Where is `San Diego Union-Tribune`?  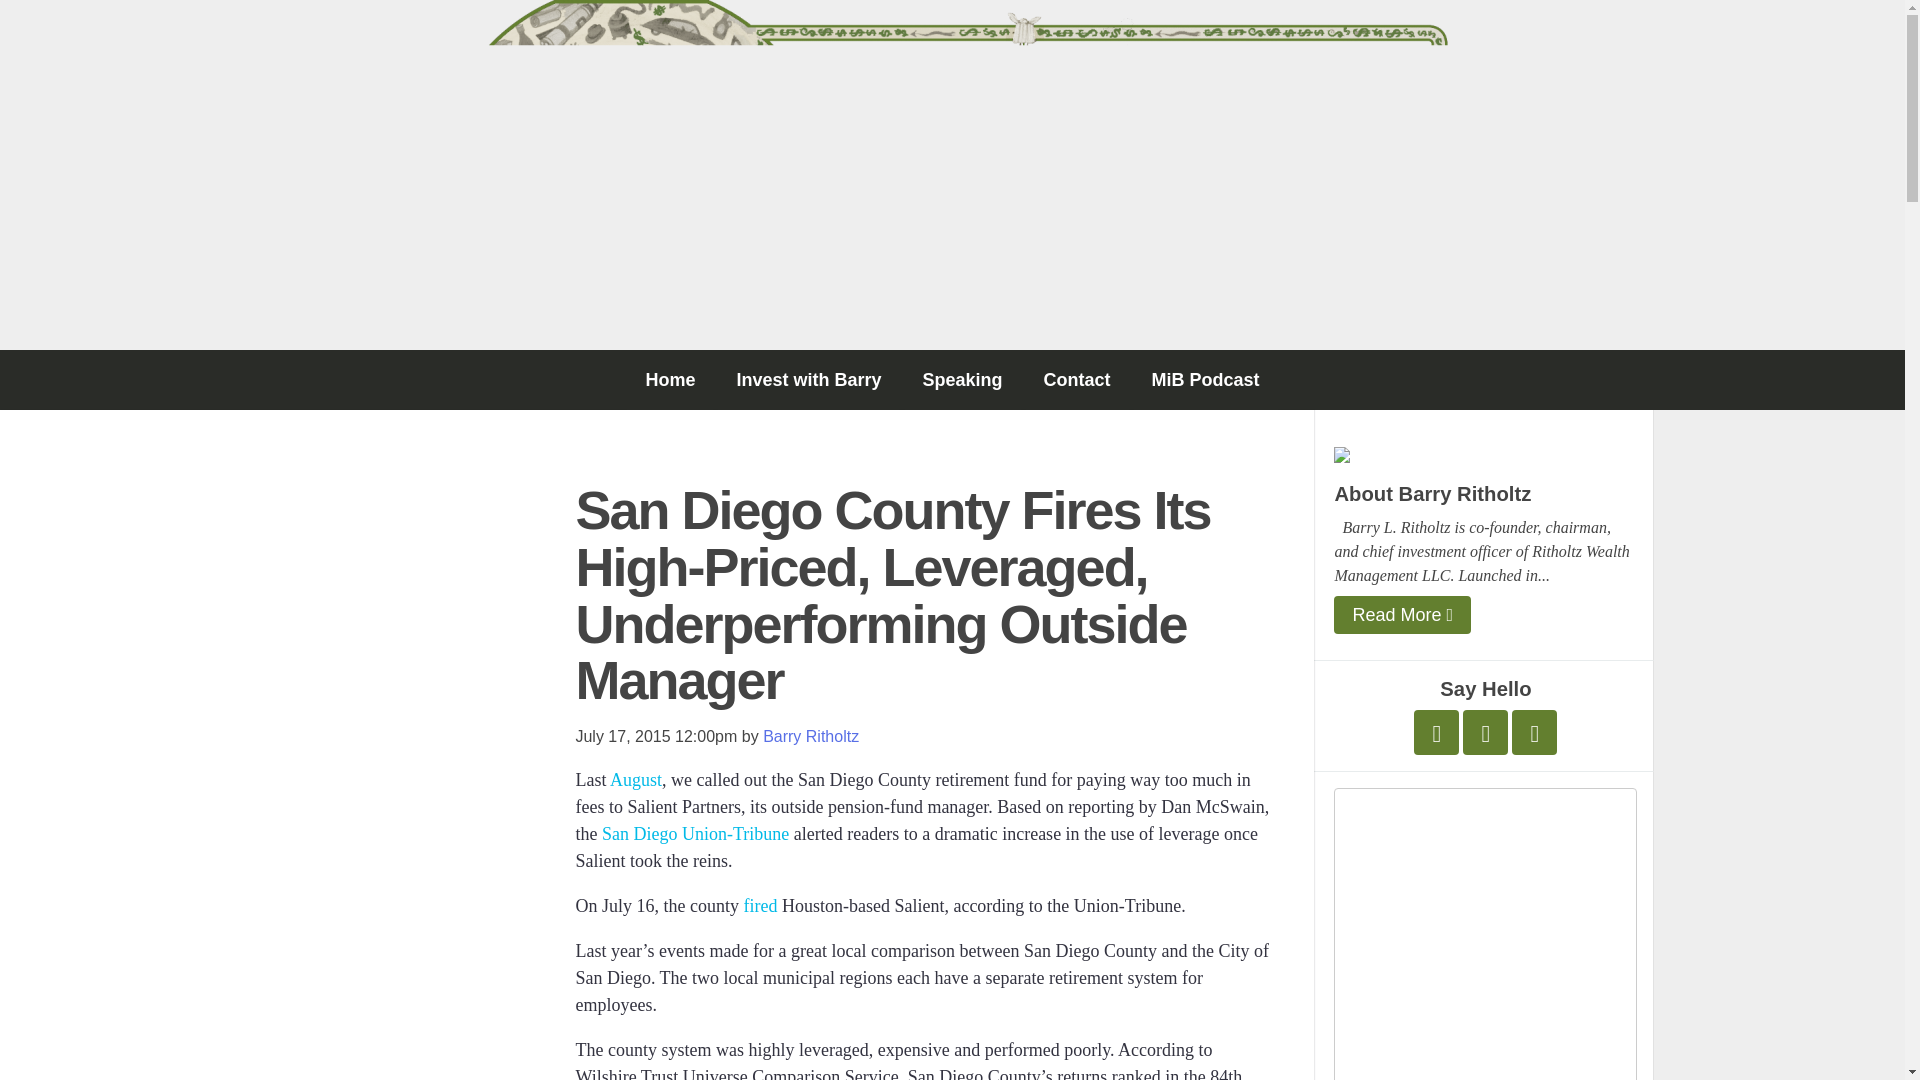
San Diego Union-Tribune is located at coordinates (696, 834).